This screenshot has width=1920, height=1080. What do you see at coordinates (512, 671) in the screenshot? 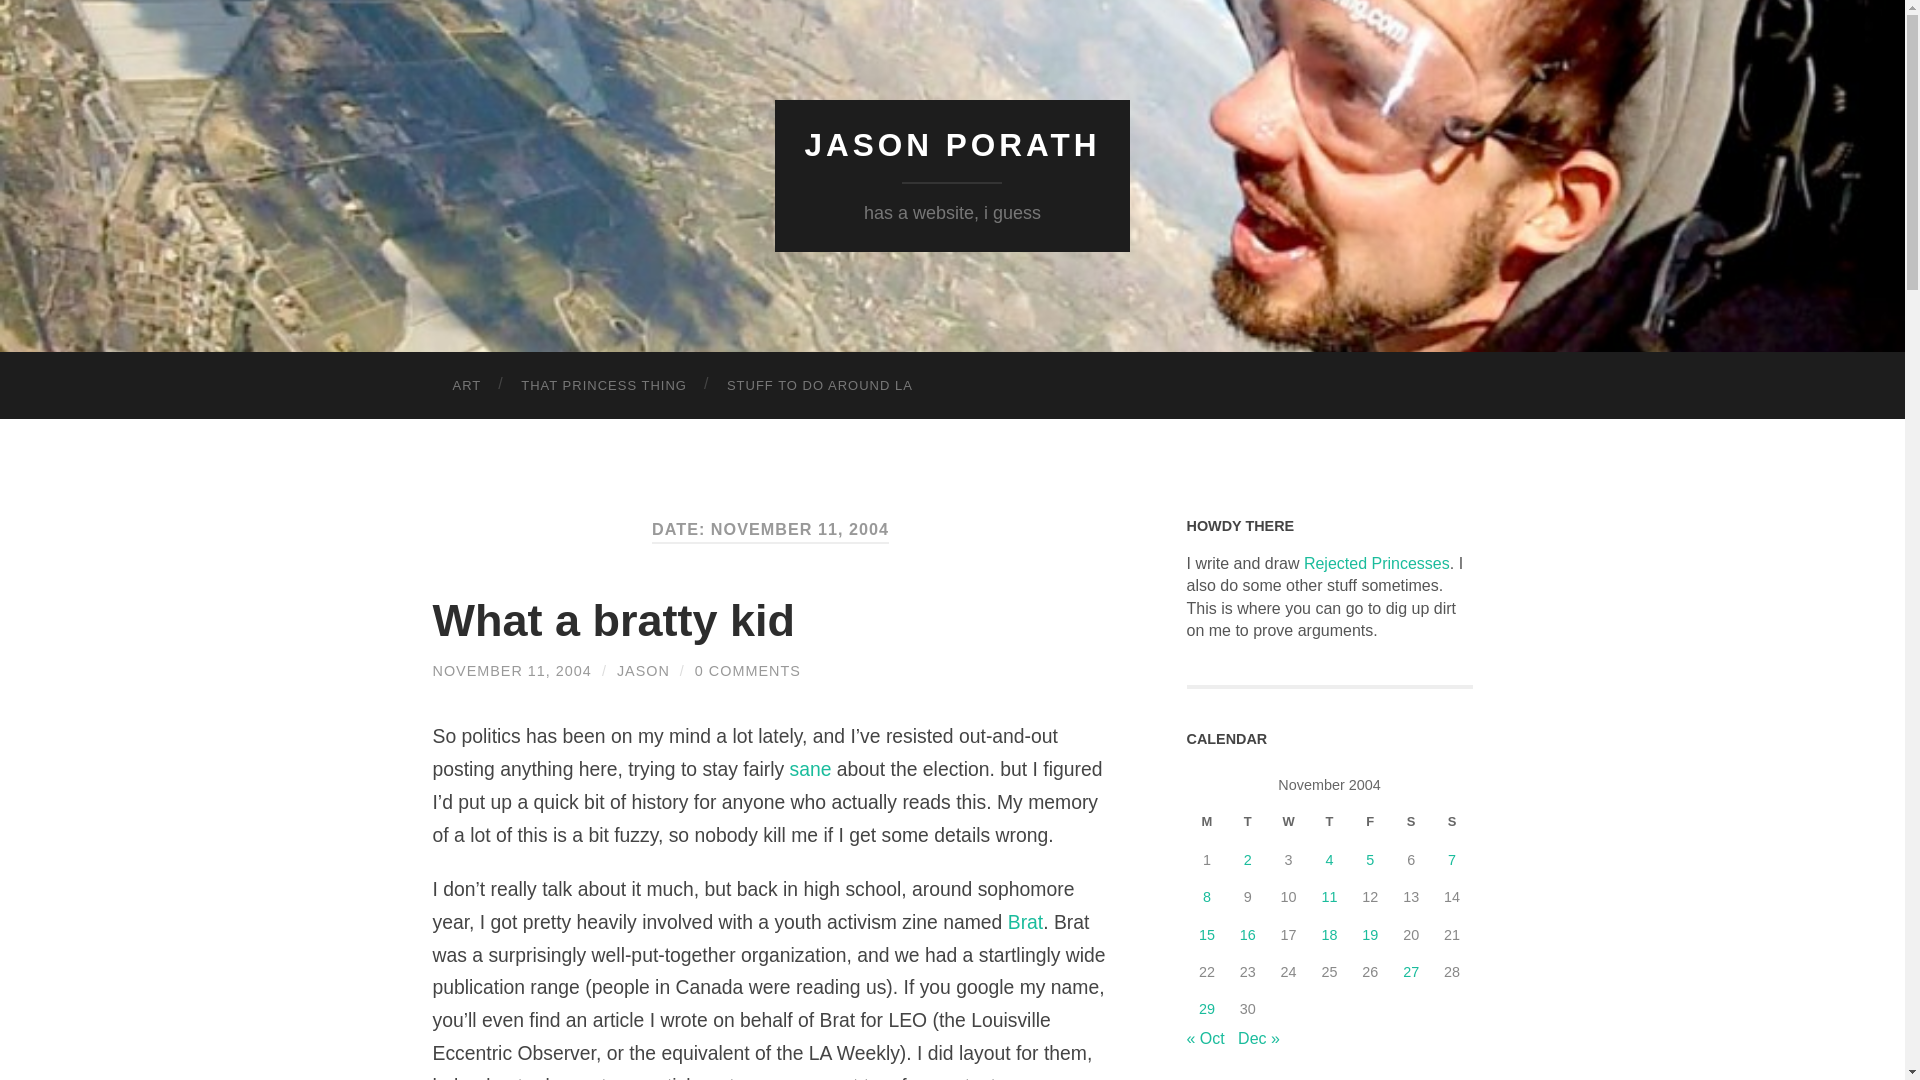
I see `What a bratty kid` at bounding box center [512, 671].